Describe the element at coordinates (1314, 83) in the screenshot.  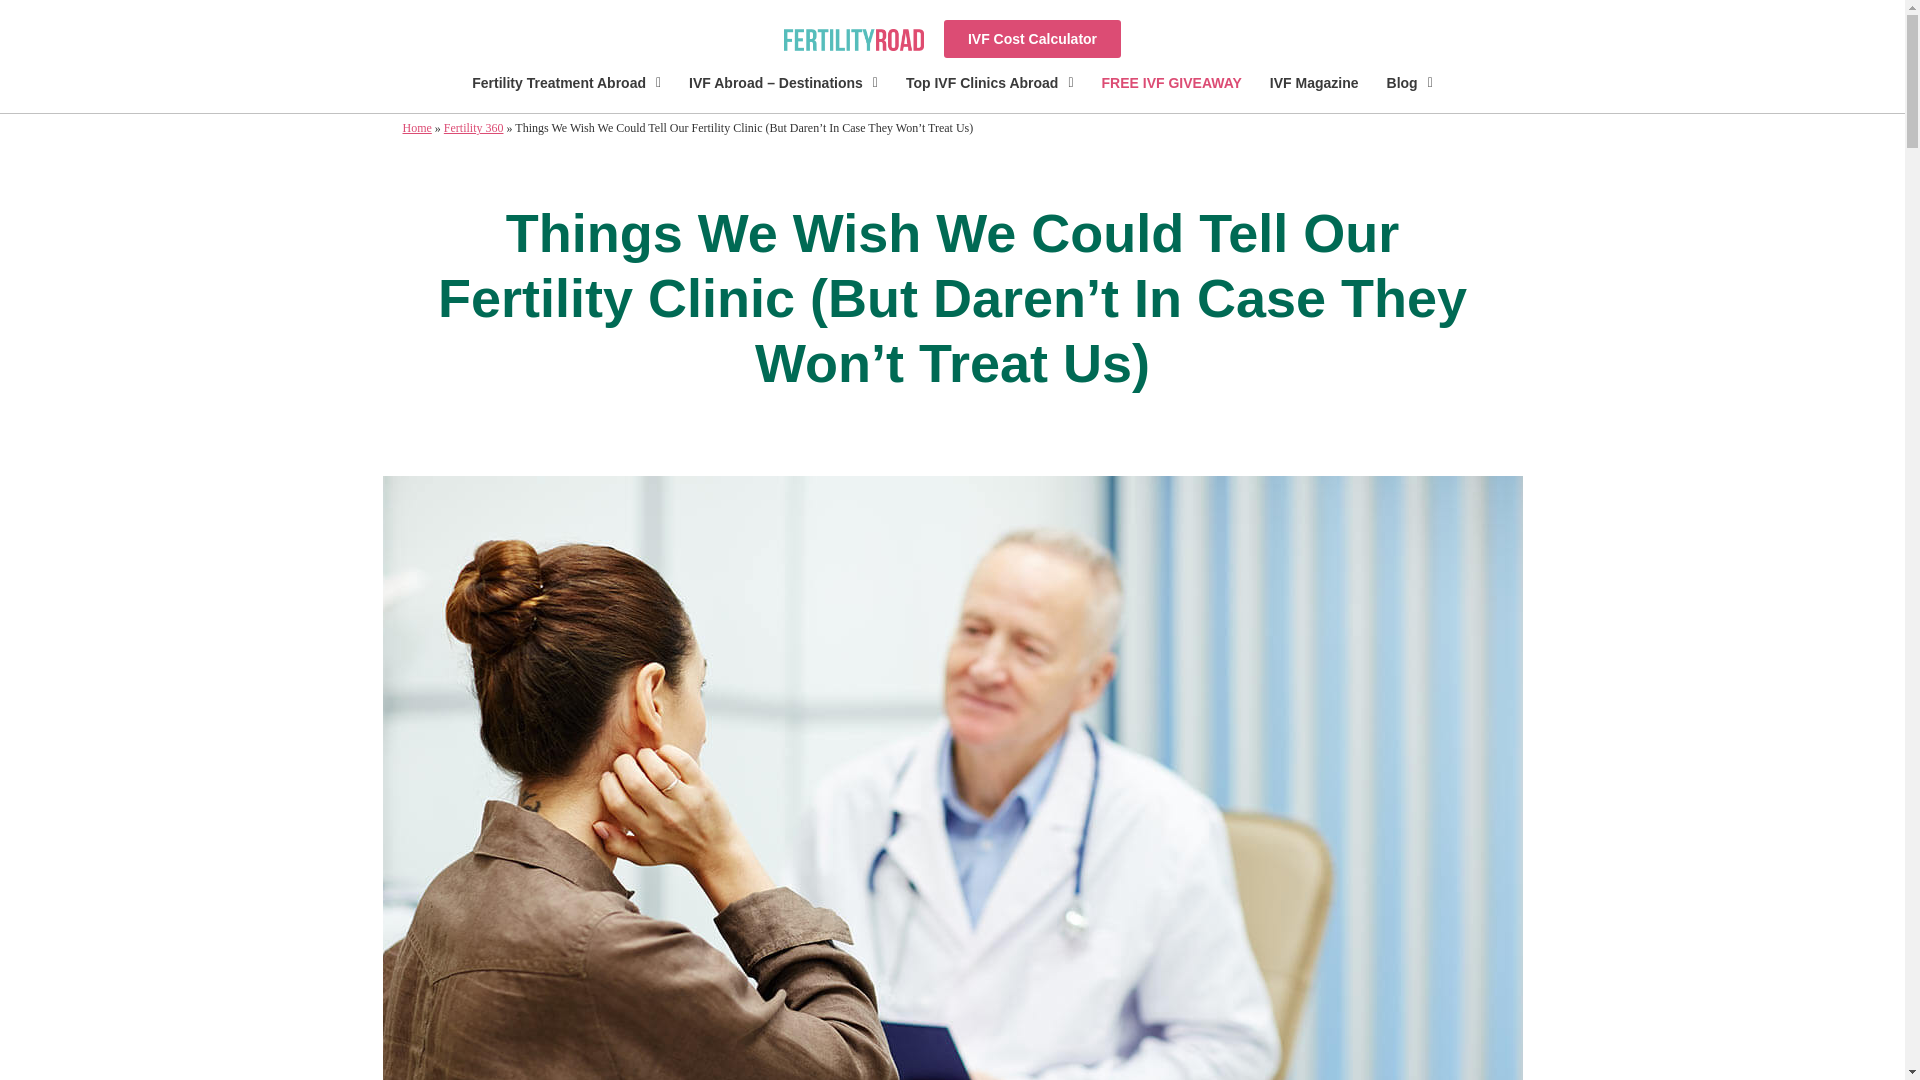
I see `IVF Magazine` at that location.